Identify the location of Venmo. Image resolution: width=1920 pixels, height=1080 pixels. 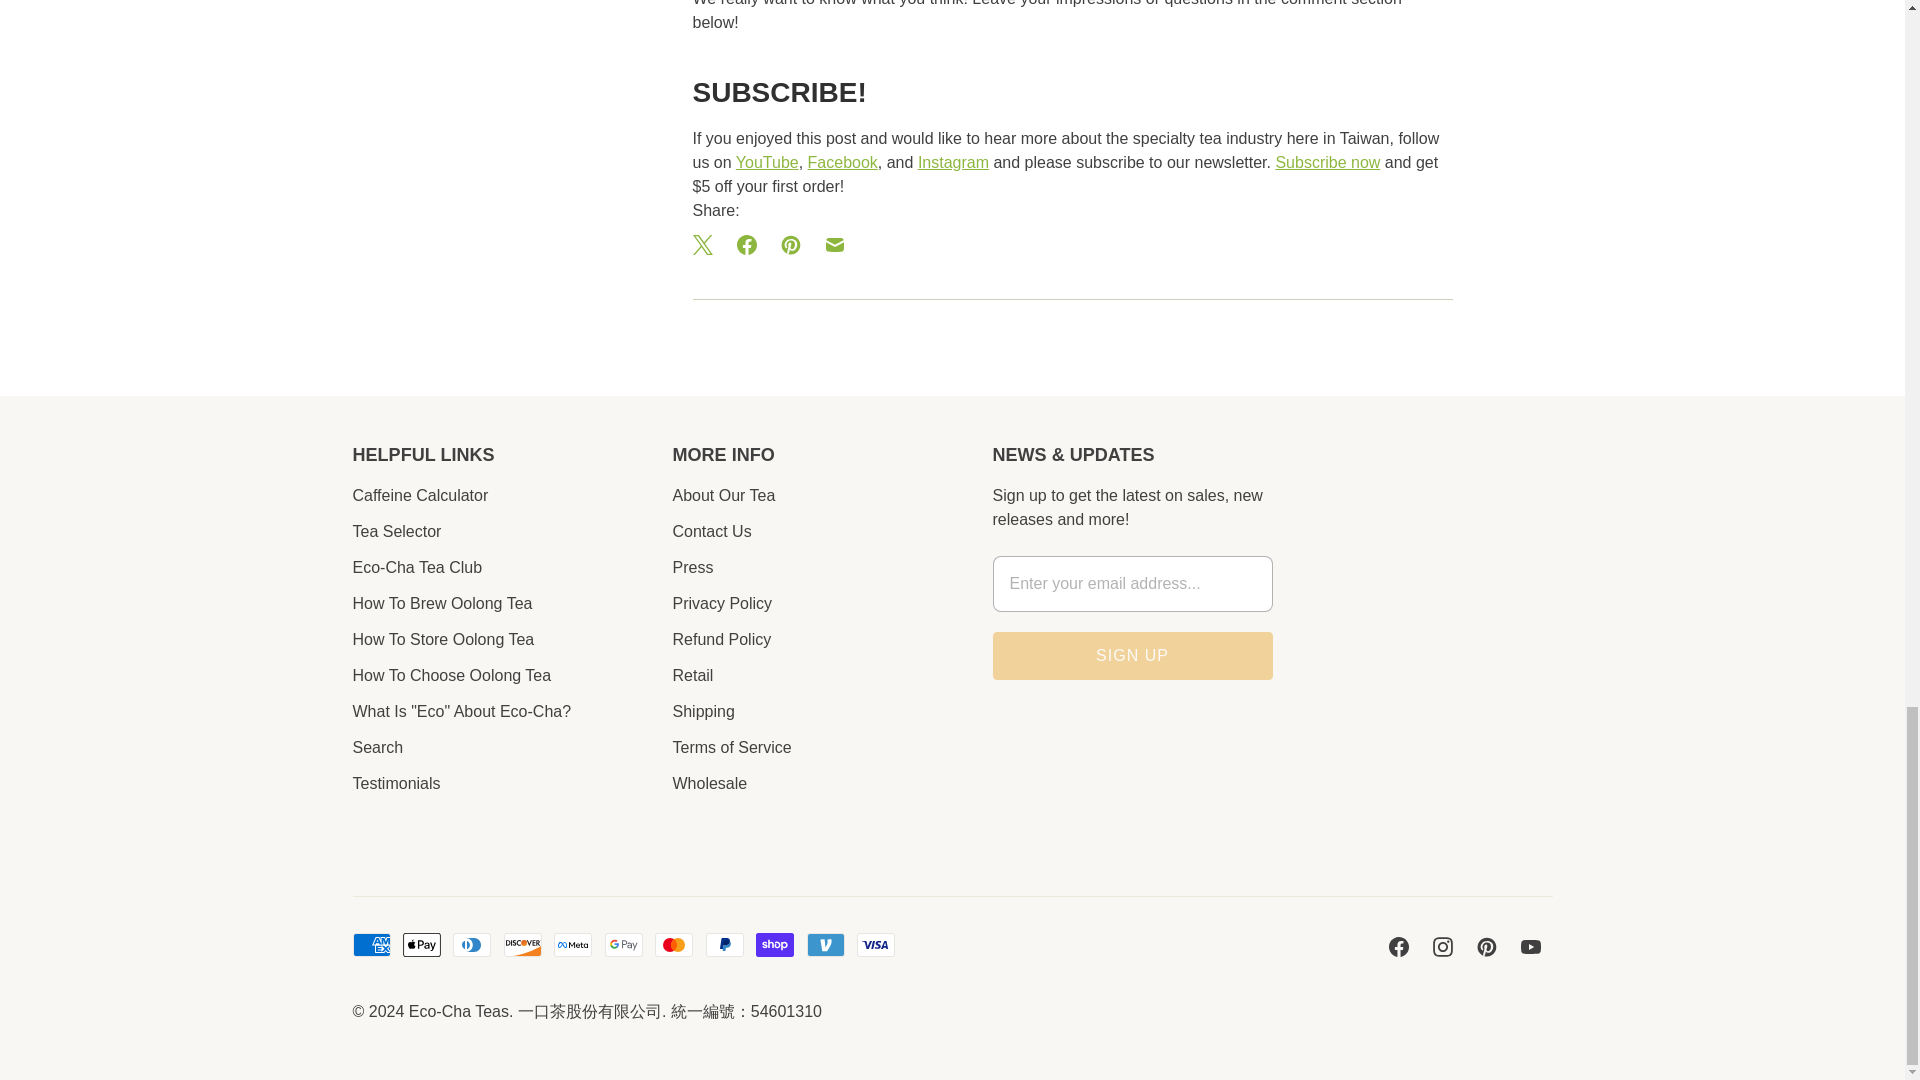
(825, 944).